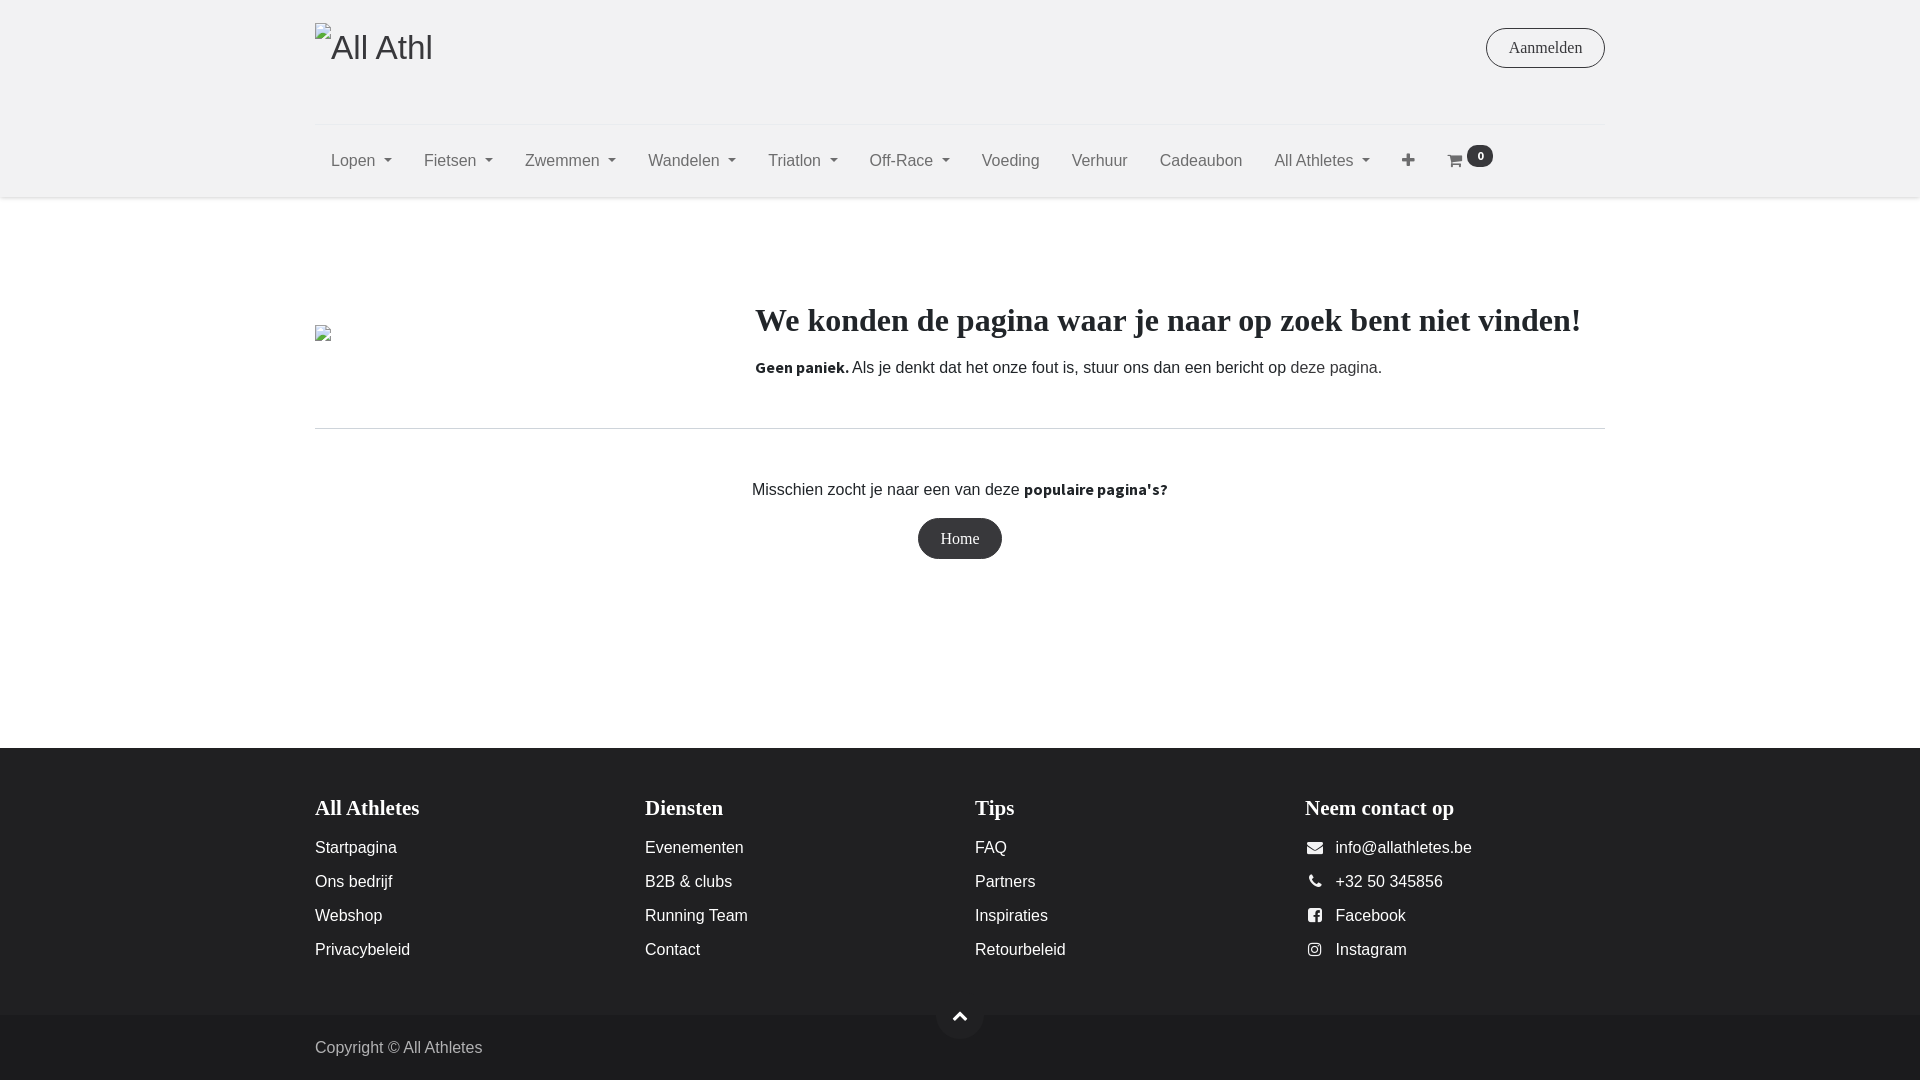 The width and height of the screenshot is (1920, 1080). I want to click on Lopen, so click(362, 165).